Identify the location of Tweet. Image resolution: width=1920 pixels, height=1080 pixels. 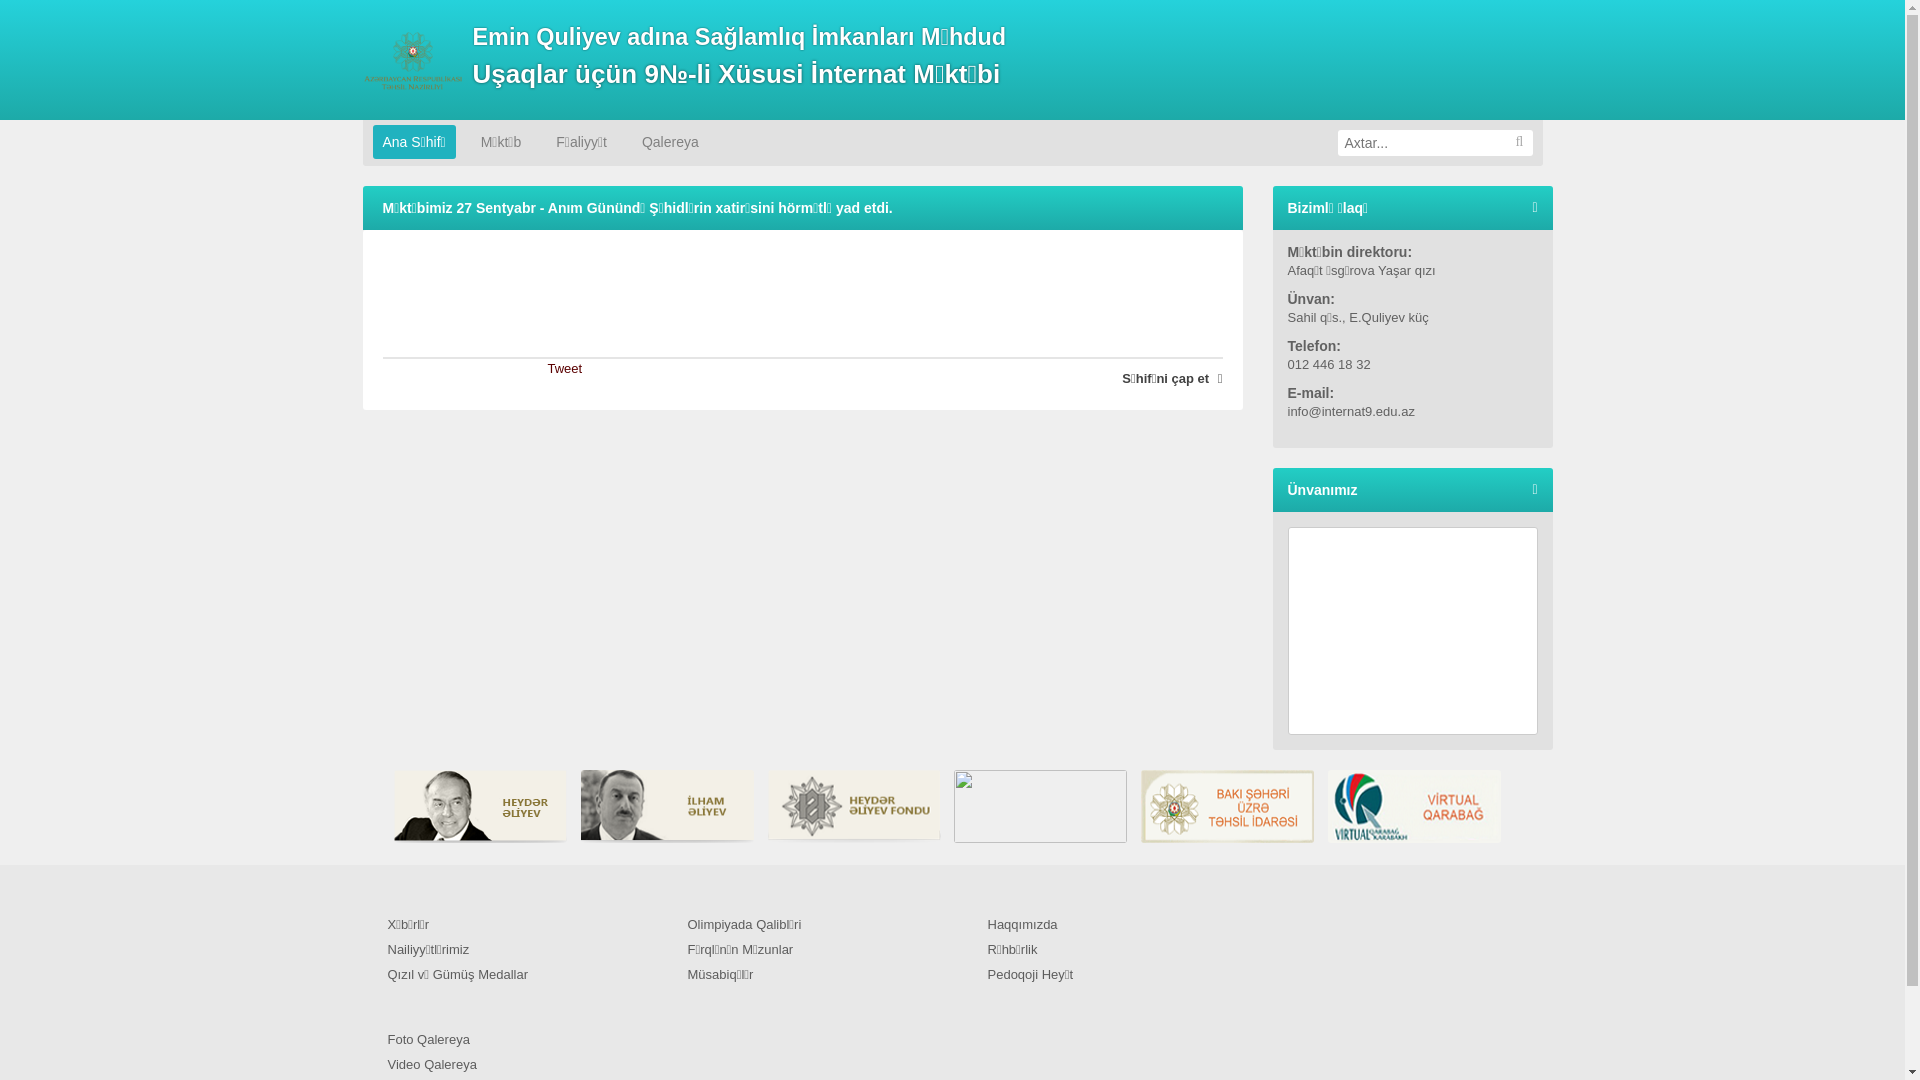
(566, 368).